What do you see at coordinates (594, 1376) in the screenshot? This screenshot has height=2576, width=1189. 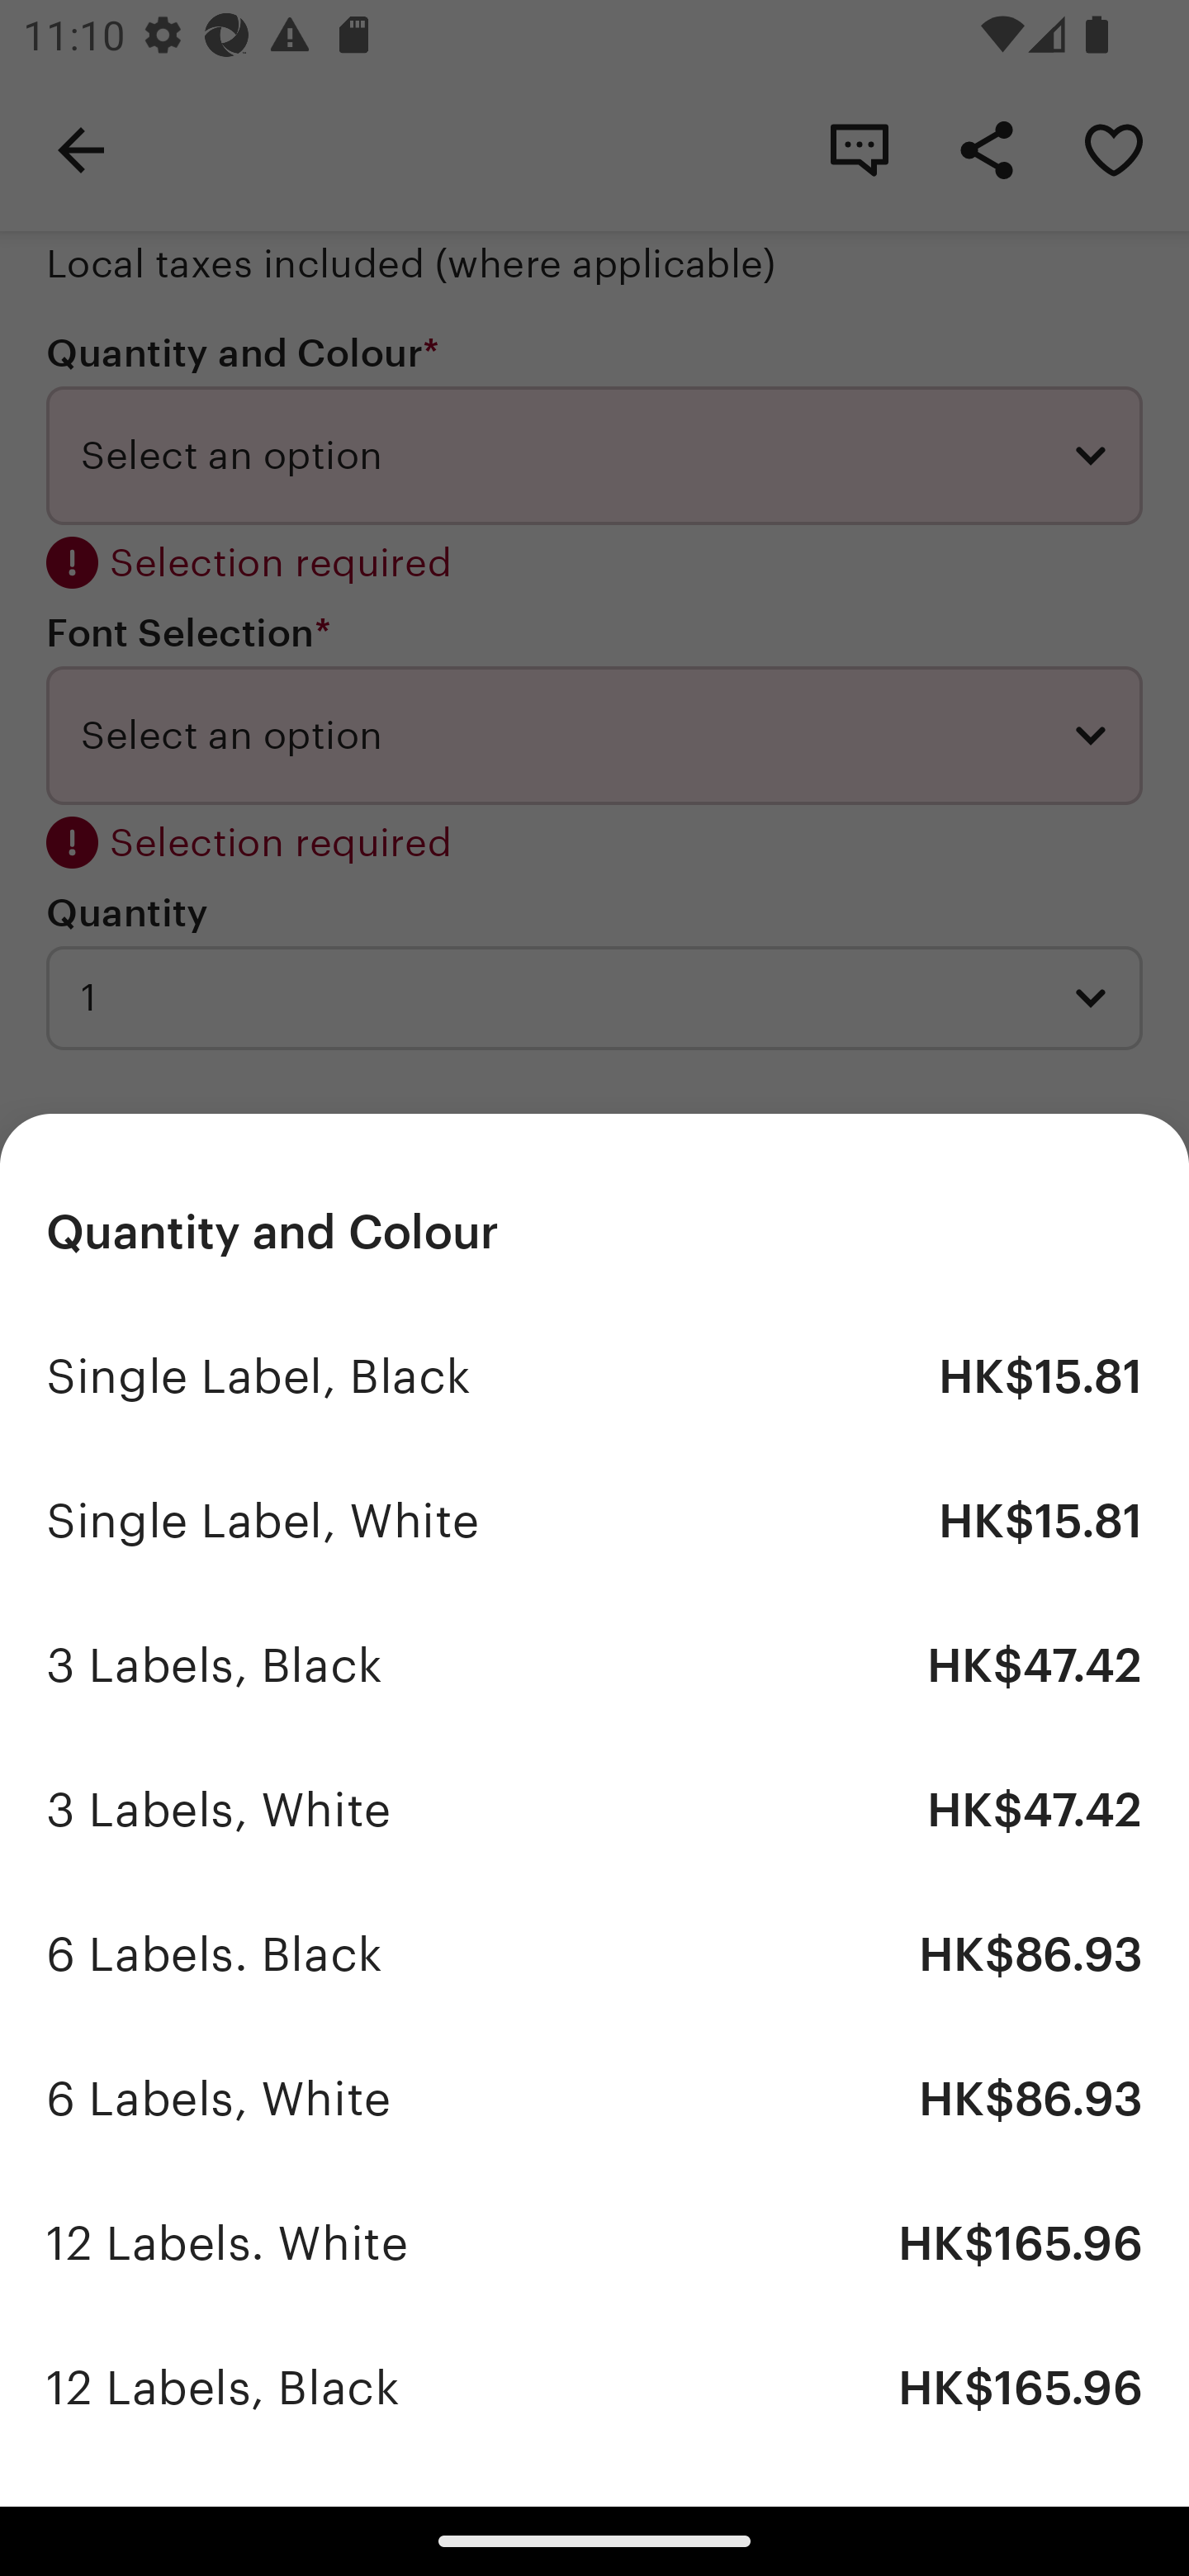 I see `Single Label, Black HK$15.81` at bounding box center [594, 1376].